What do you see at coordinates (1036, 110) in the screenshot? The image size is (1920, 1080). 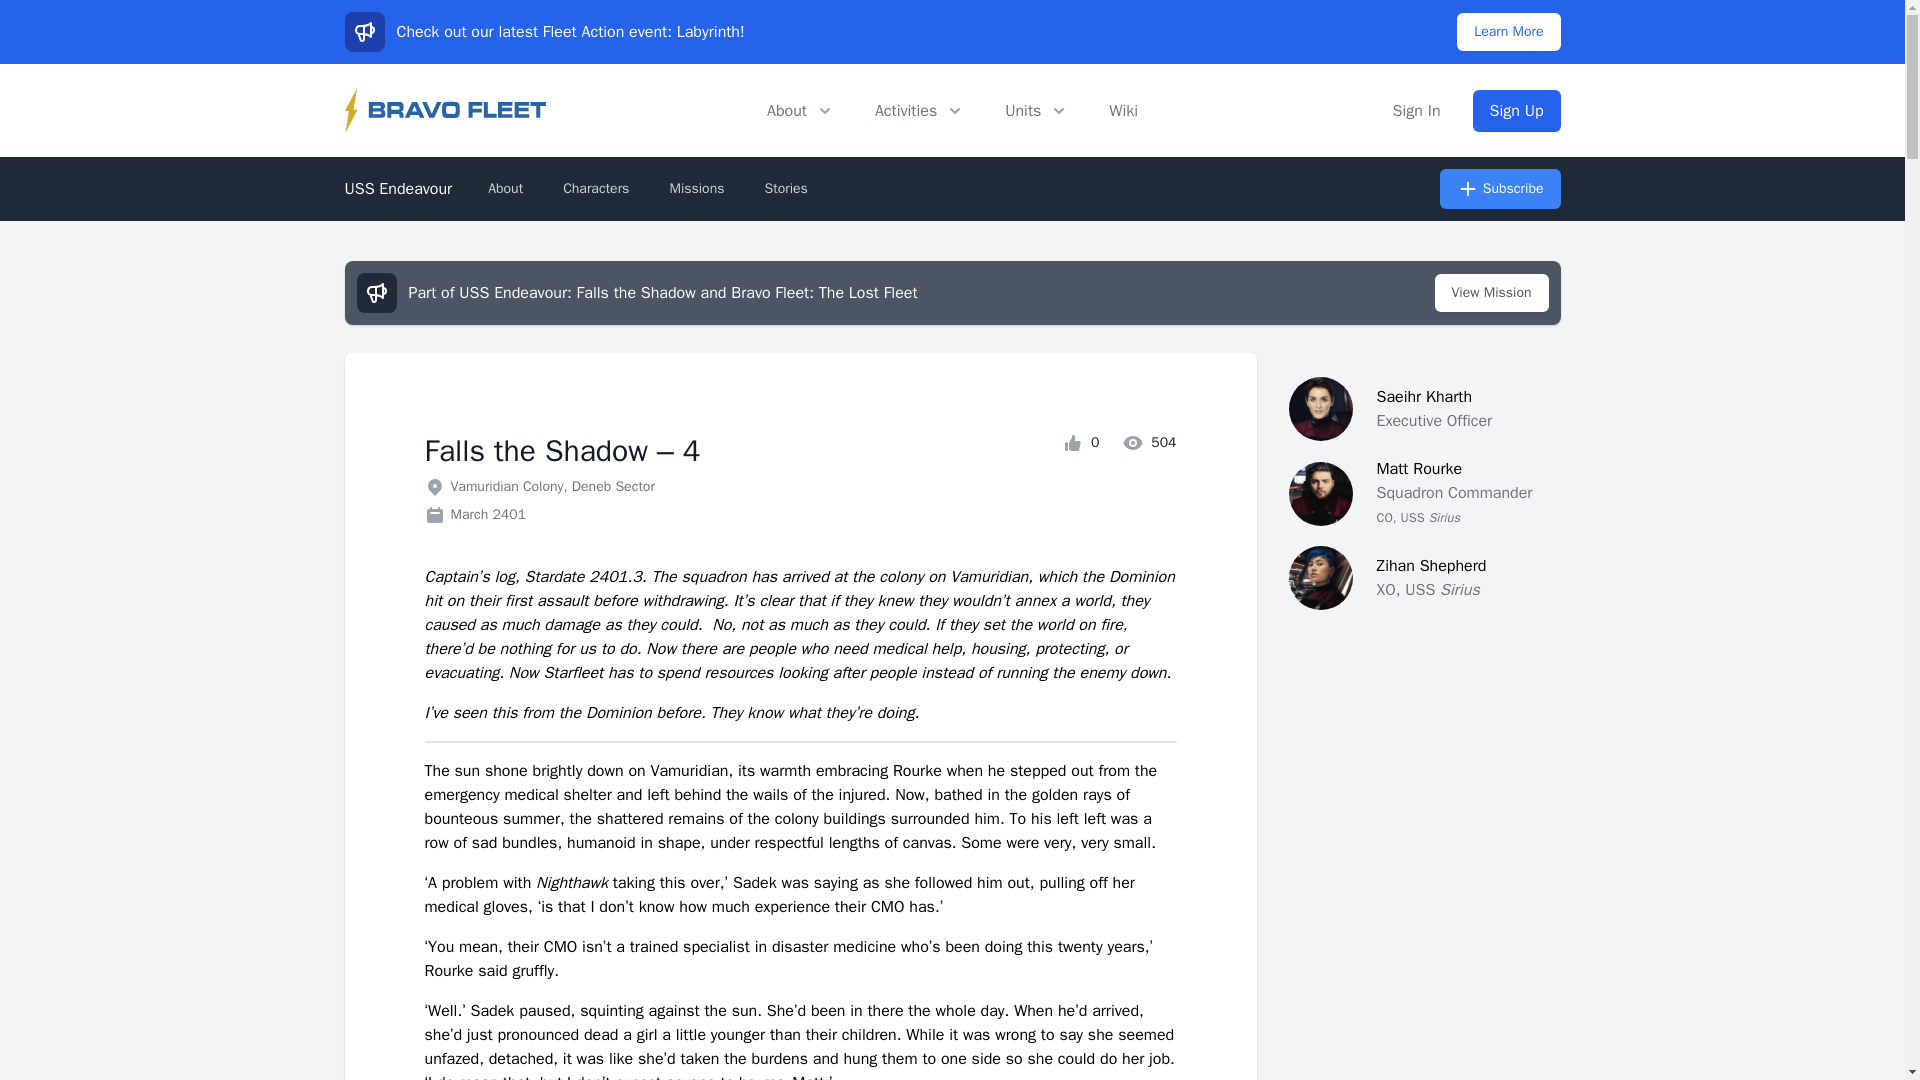 I see `Units` at bounding box center [1036, 110].